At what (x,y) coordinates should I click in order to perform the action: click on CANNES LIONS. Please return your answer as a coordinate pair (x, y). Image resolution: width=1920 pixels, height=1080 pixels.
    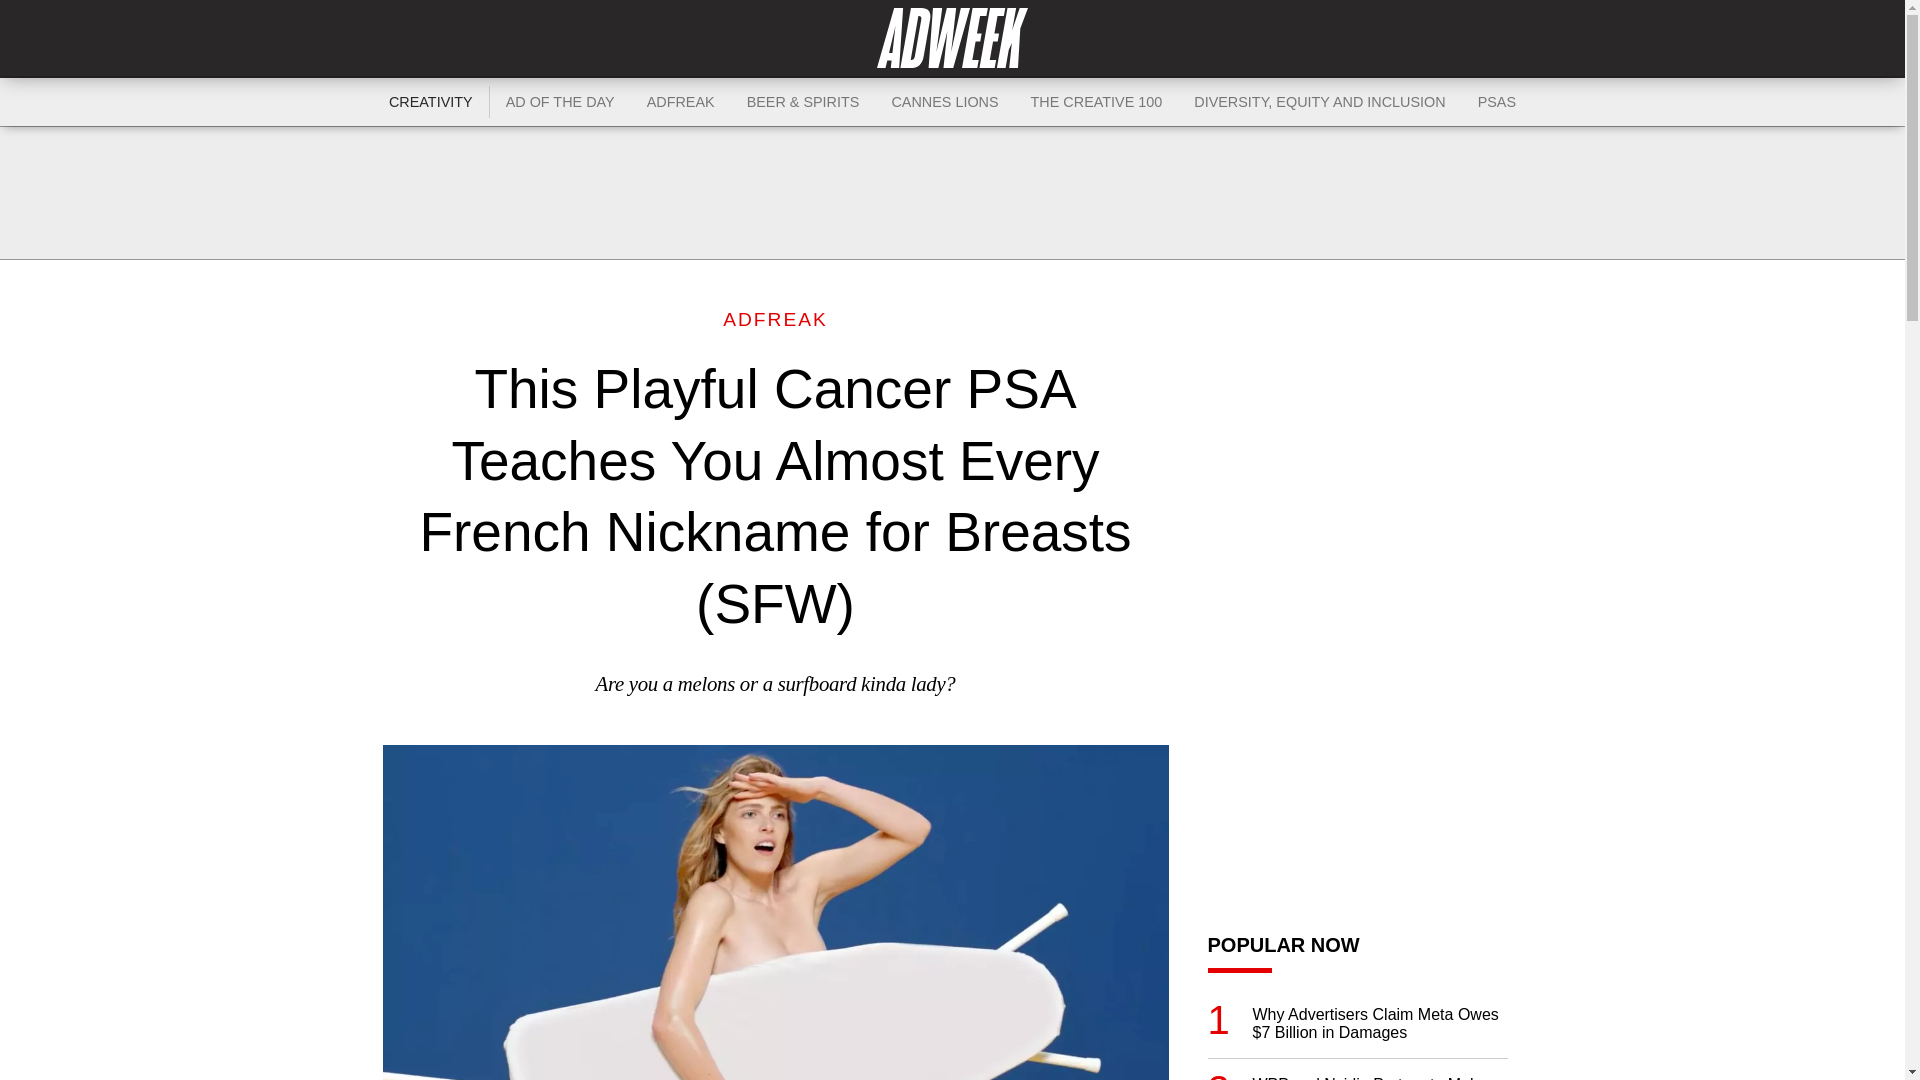
    Looking at the image, I should click on (944, 102).